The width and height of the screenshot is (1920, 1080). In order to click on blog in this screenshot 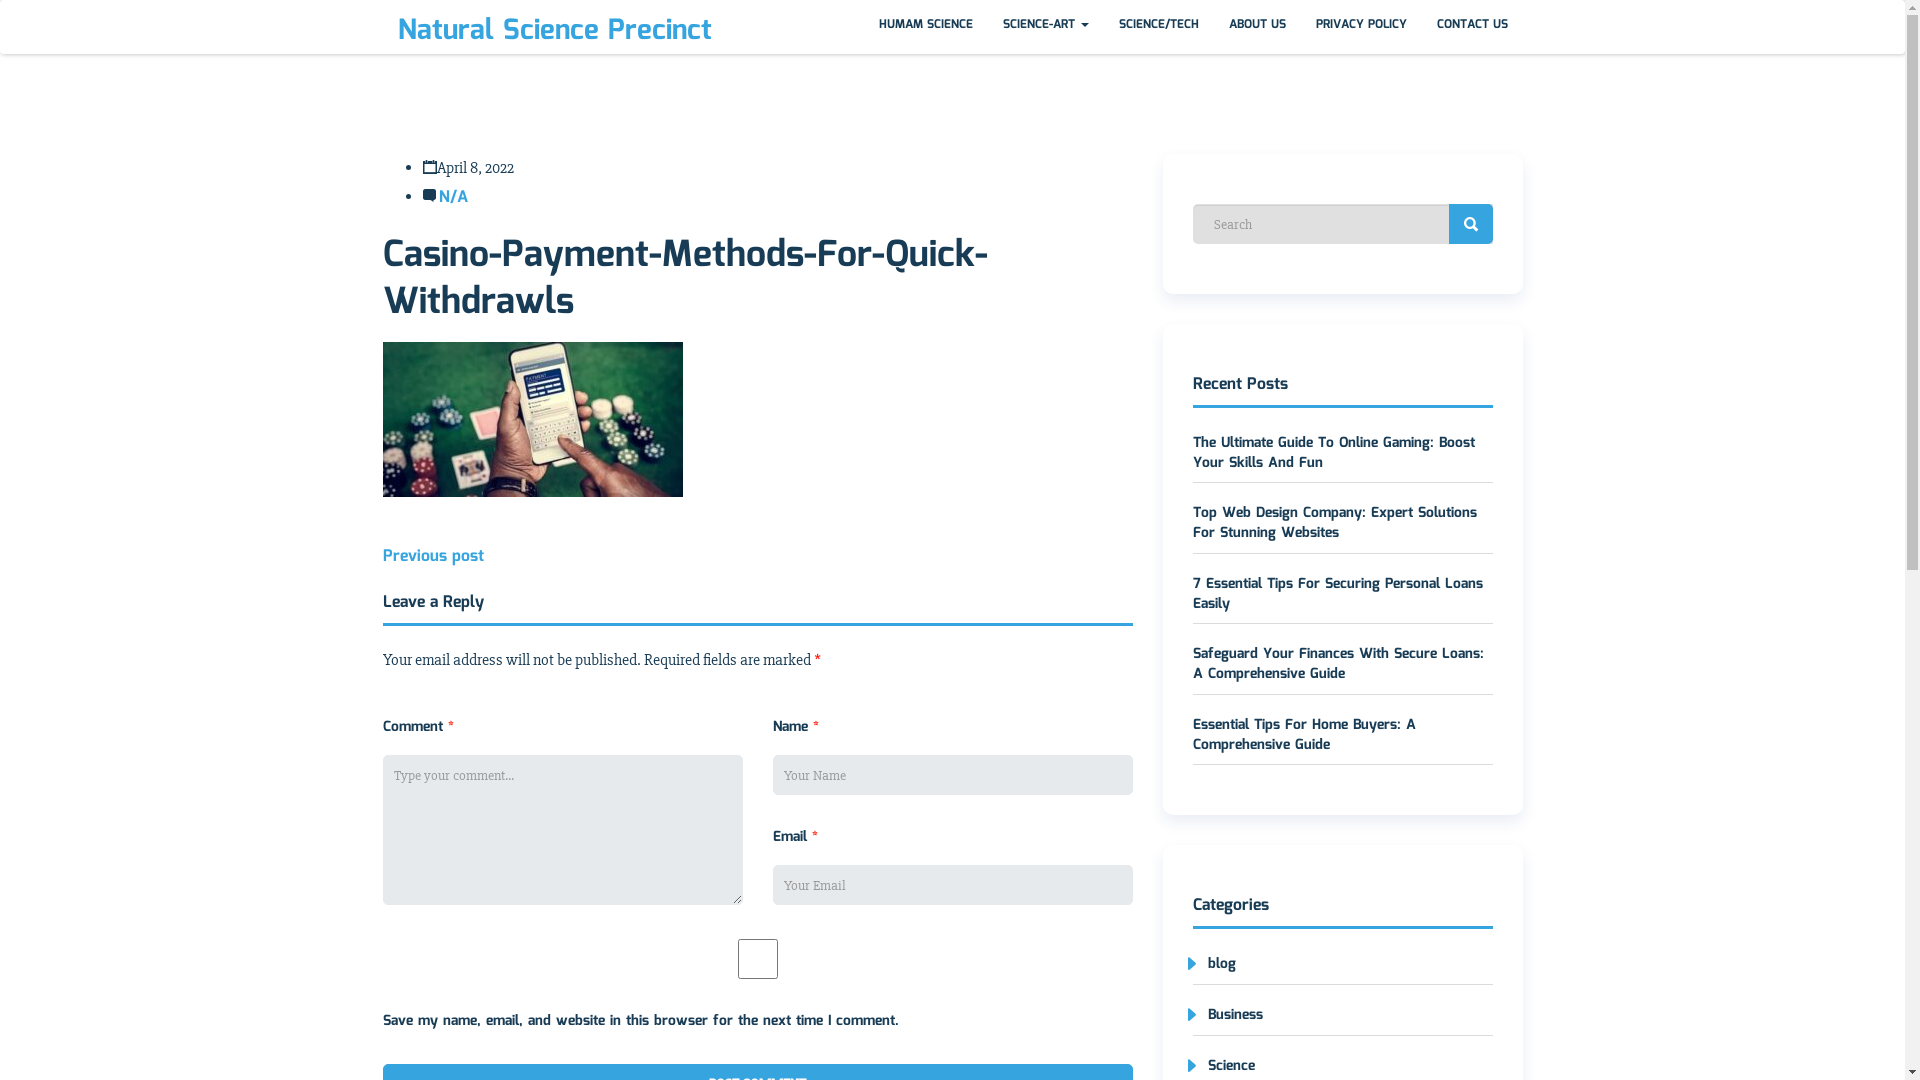, I will do `click(1214, 964)`.